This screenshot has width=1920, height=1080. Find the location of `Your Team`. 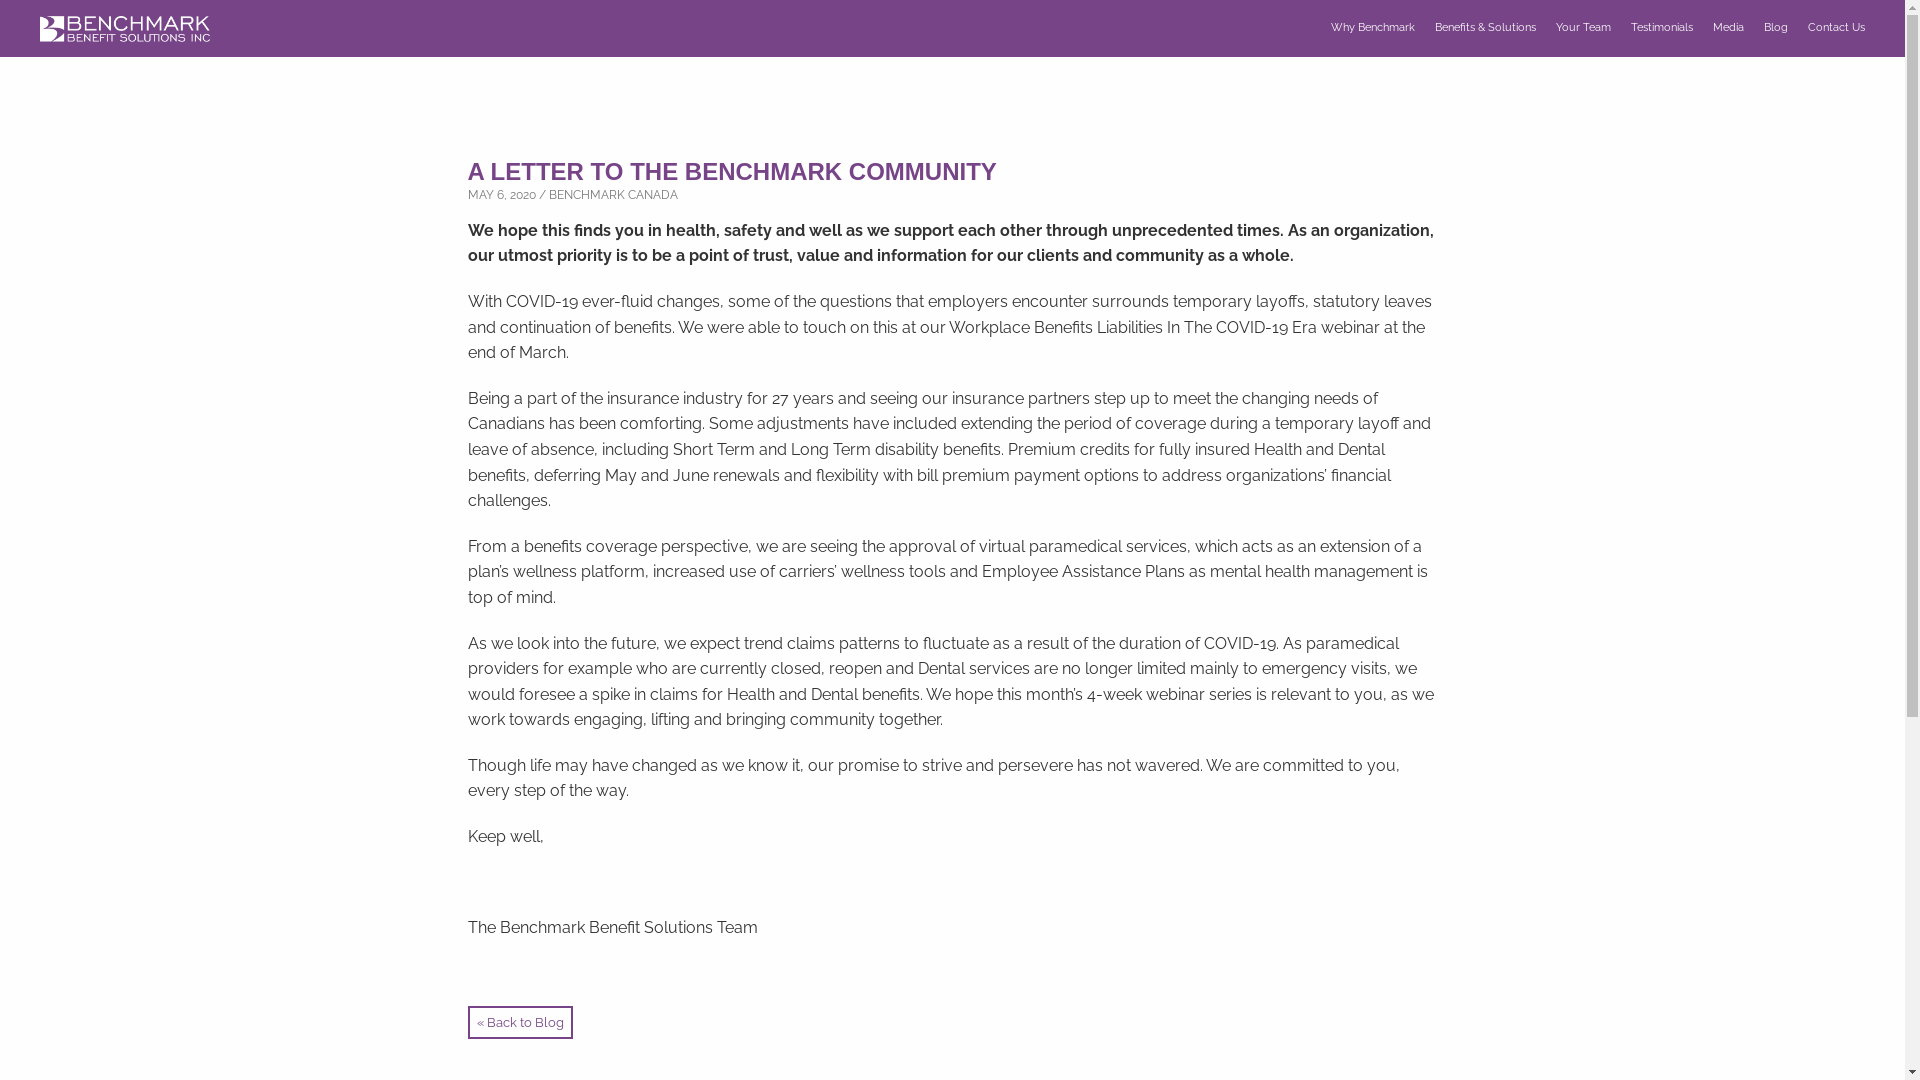

Your Team is located at coordinates (1584, 28).